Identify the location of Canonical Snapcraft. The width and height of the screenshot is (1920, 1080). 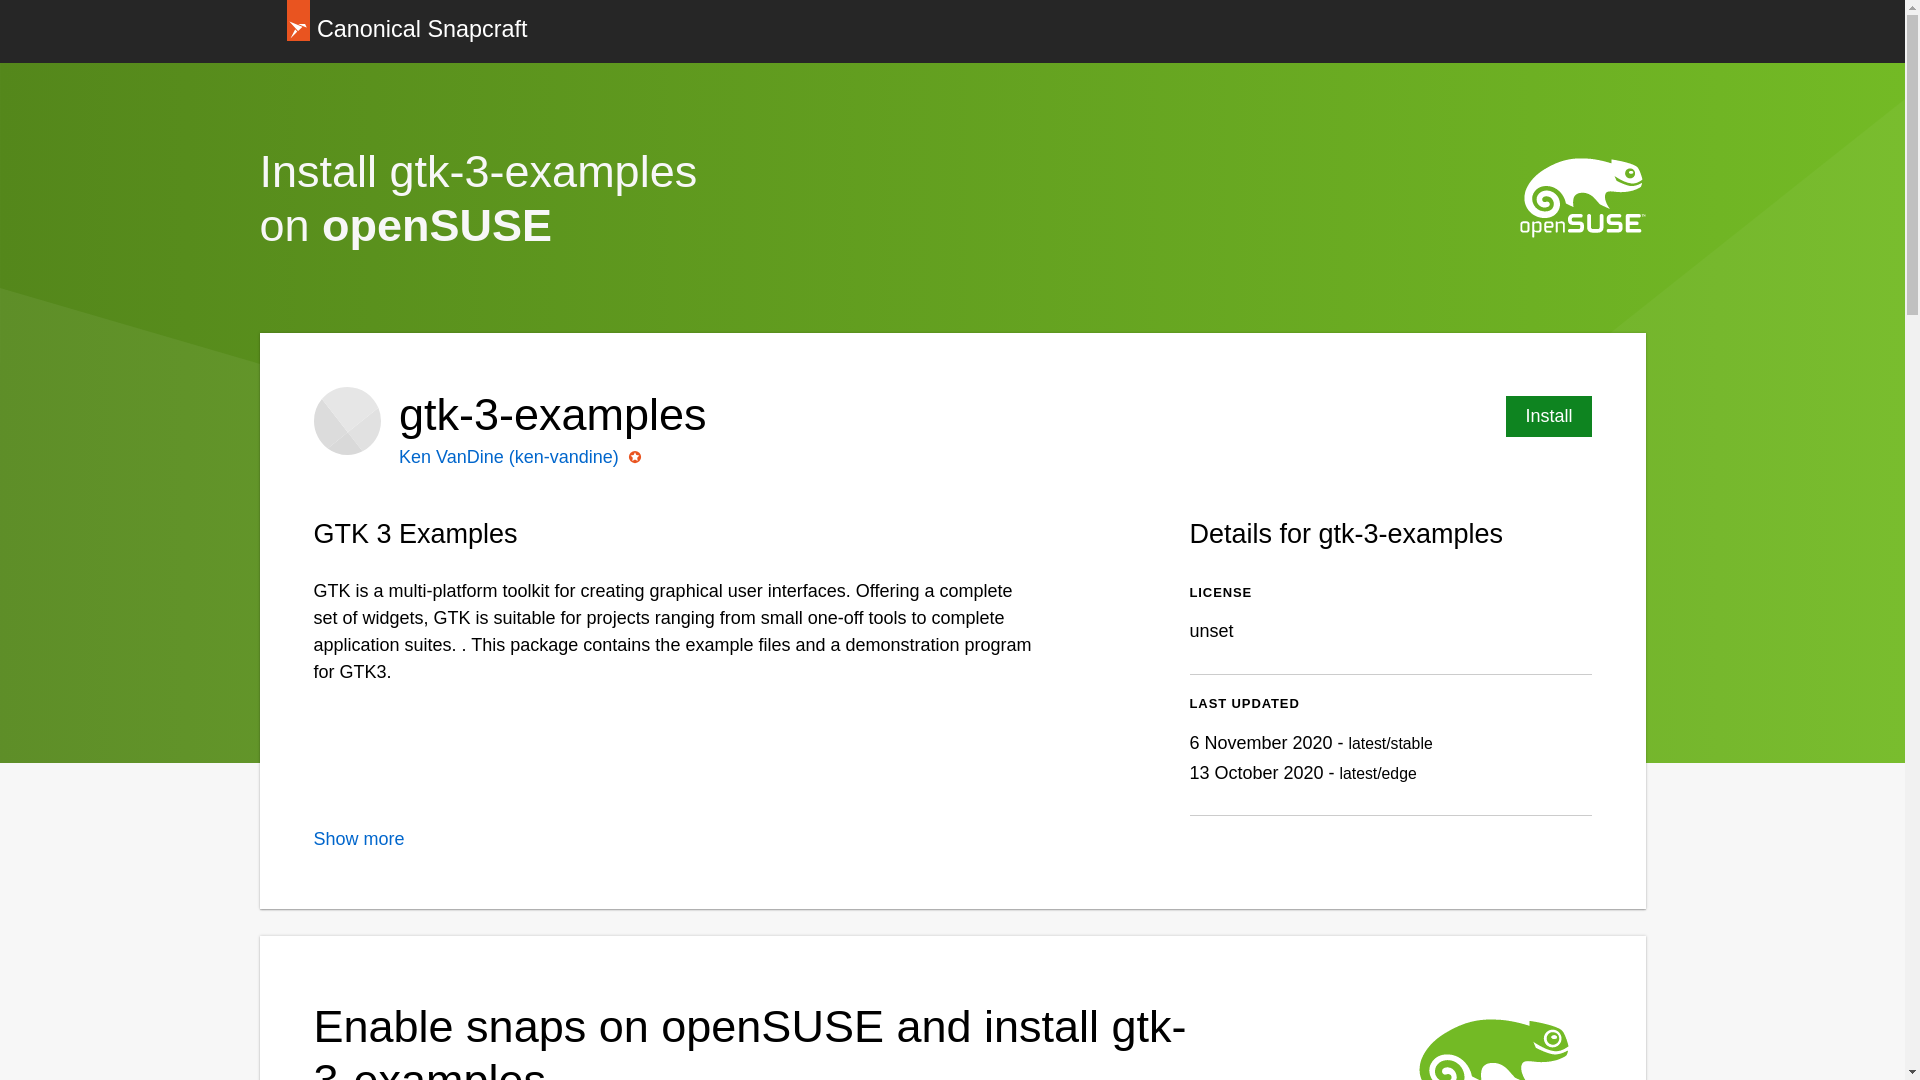
(406, 31).